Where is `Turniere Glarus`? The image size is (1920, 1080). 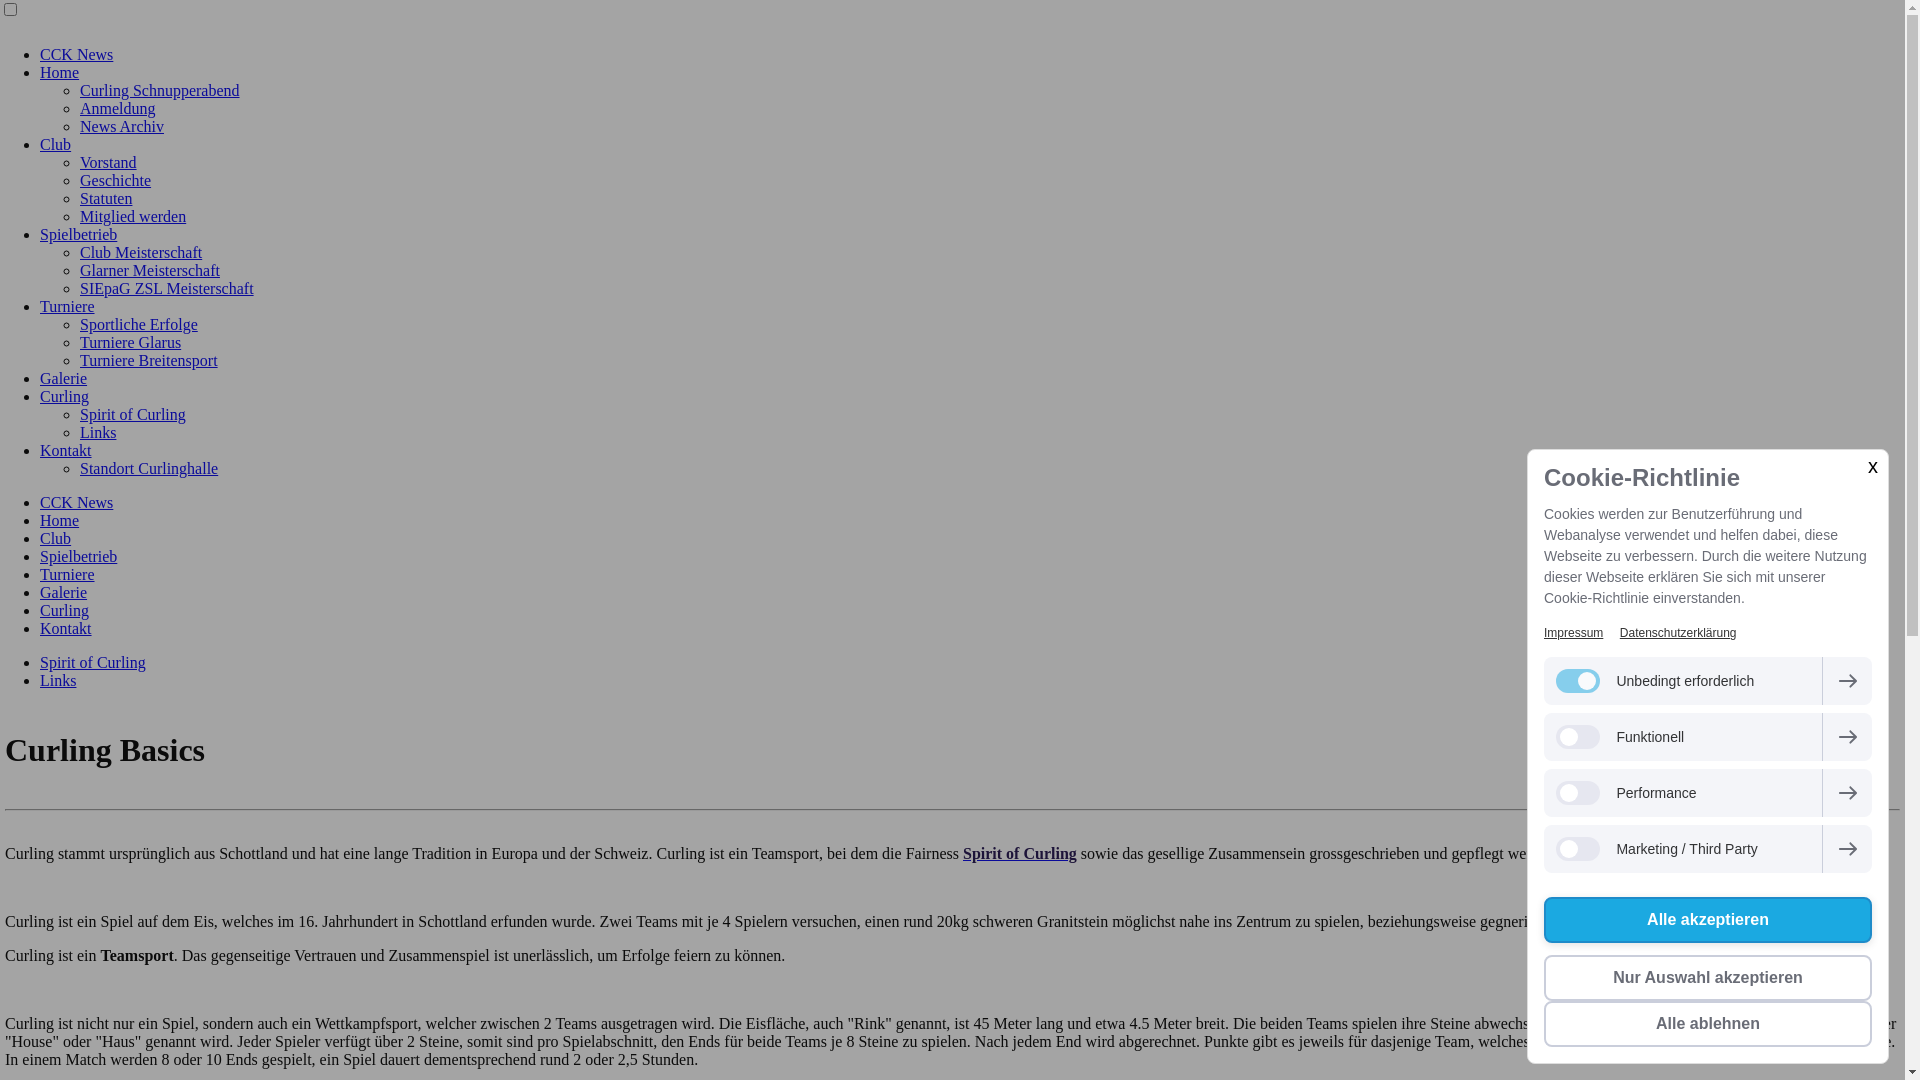
Turniere Glarus is located at coordinates (130, 342).